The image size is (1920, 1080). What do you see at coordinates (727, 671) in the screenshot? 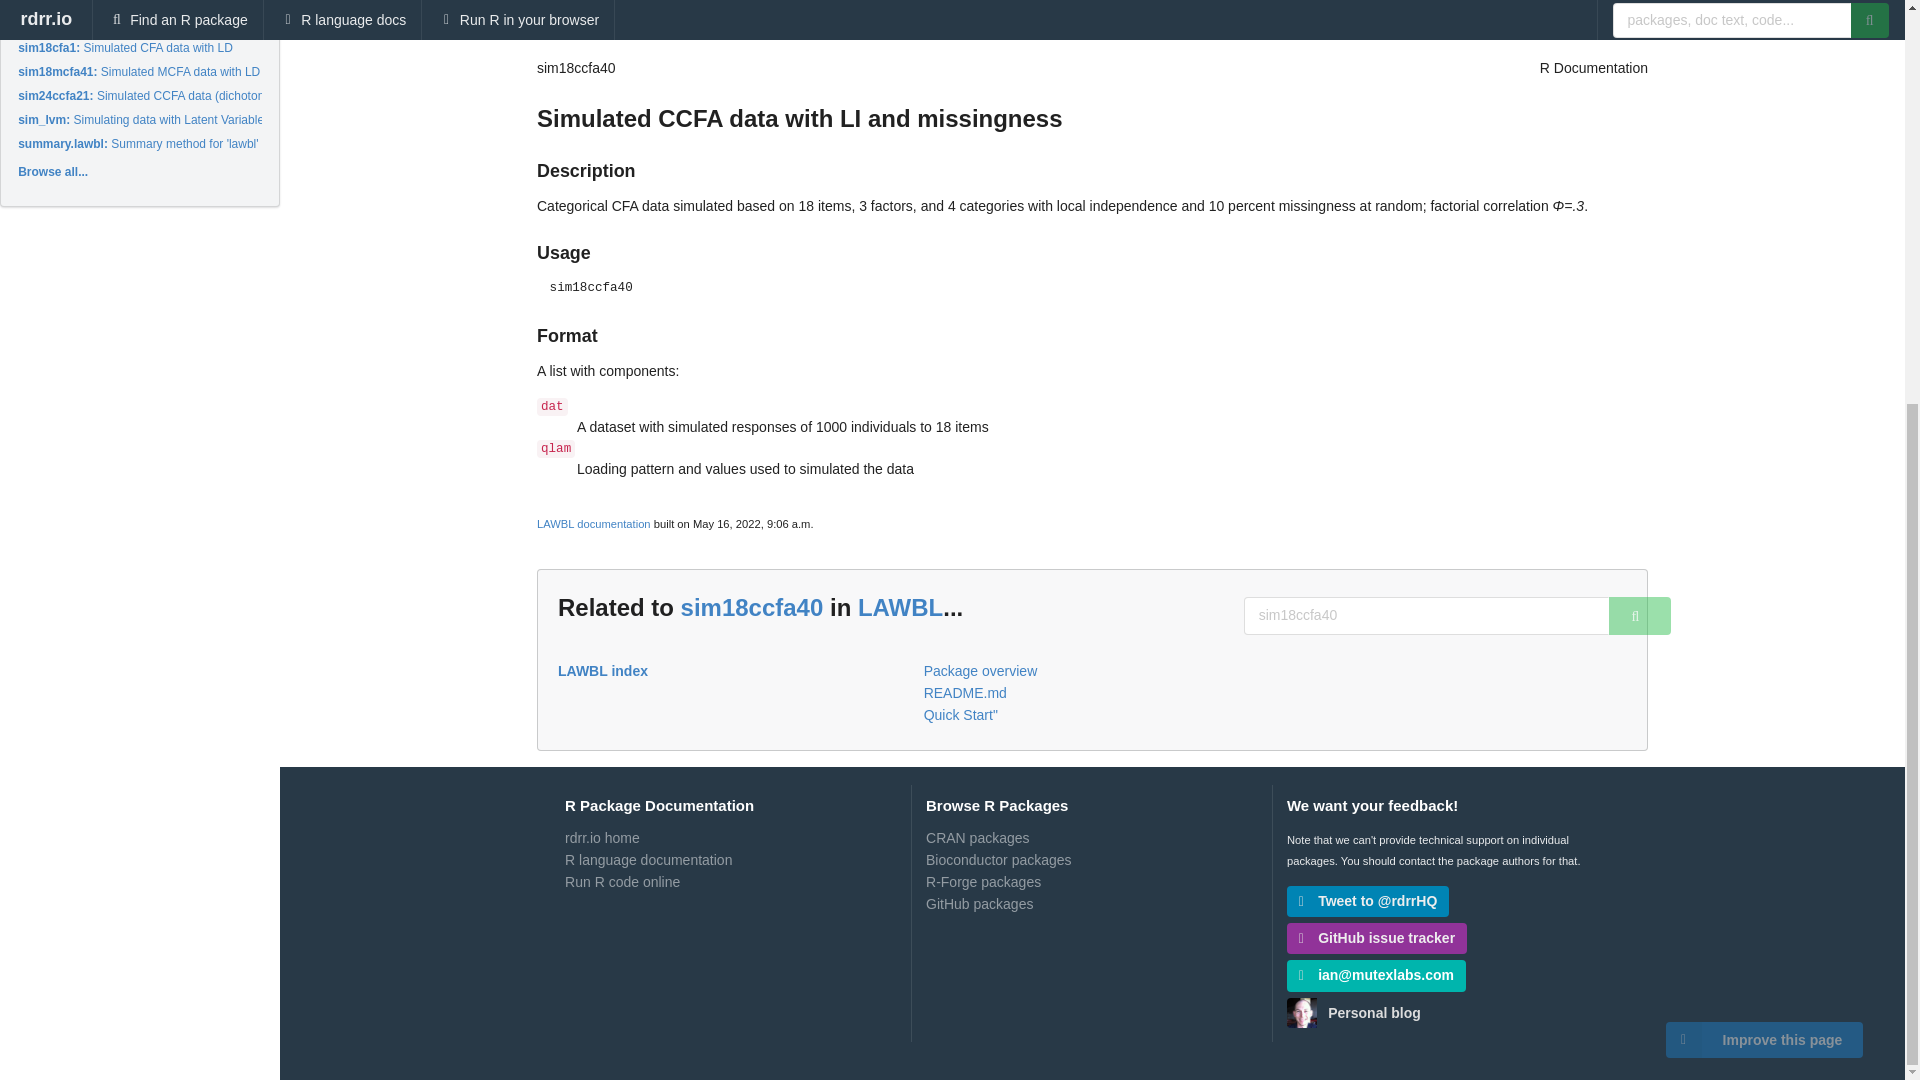
I see `LAWBL index` at bounding box center [727, 671].